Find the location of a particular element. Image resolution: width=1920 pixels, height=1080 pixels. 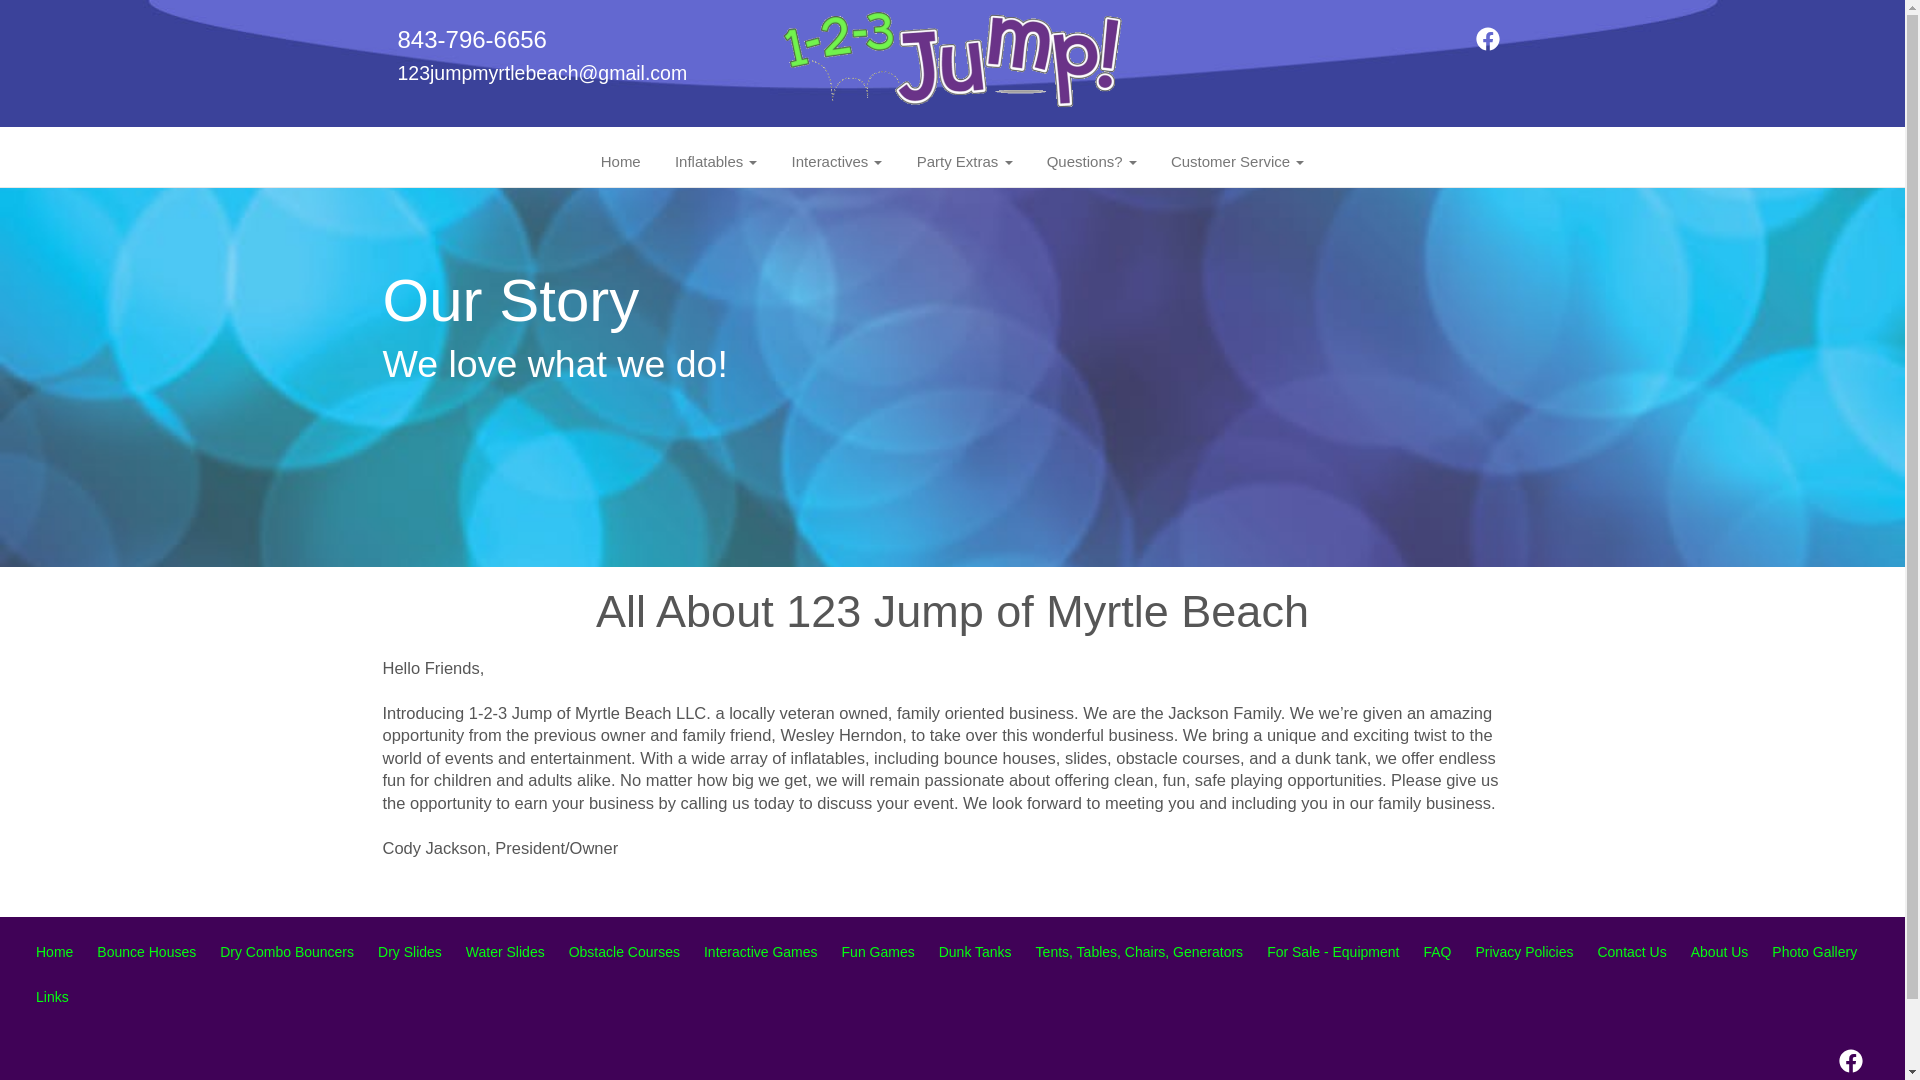

Bounce Houses is located at coordinates (146, 952).